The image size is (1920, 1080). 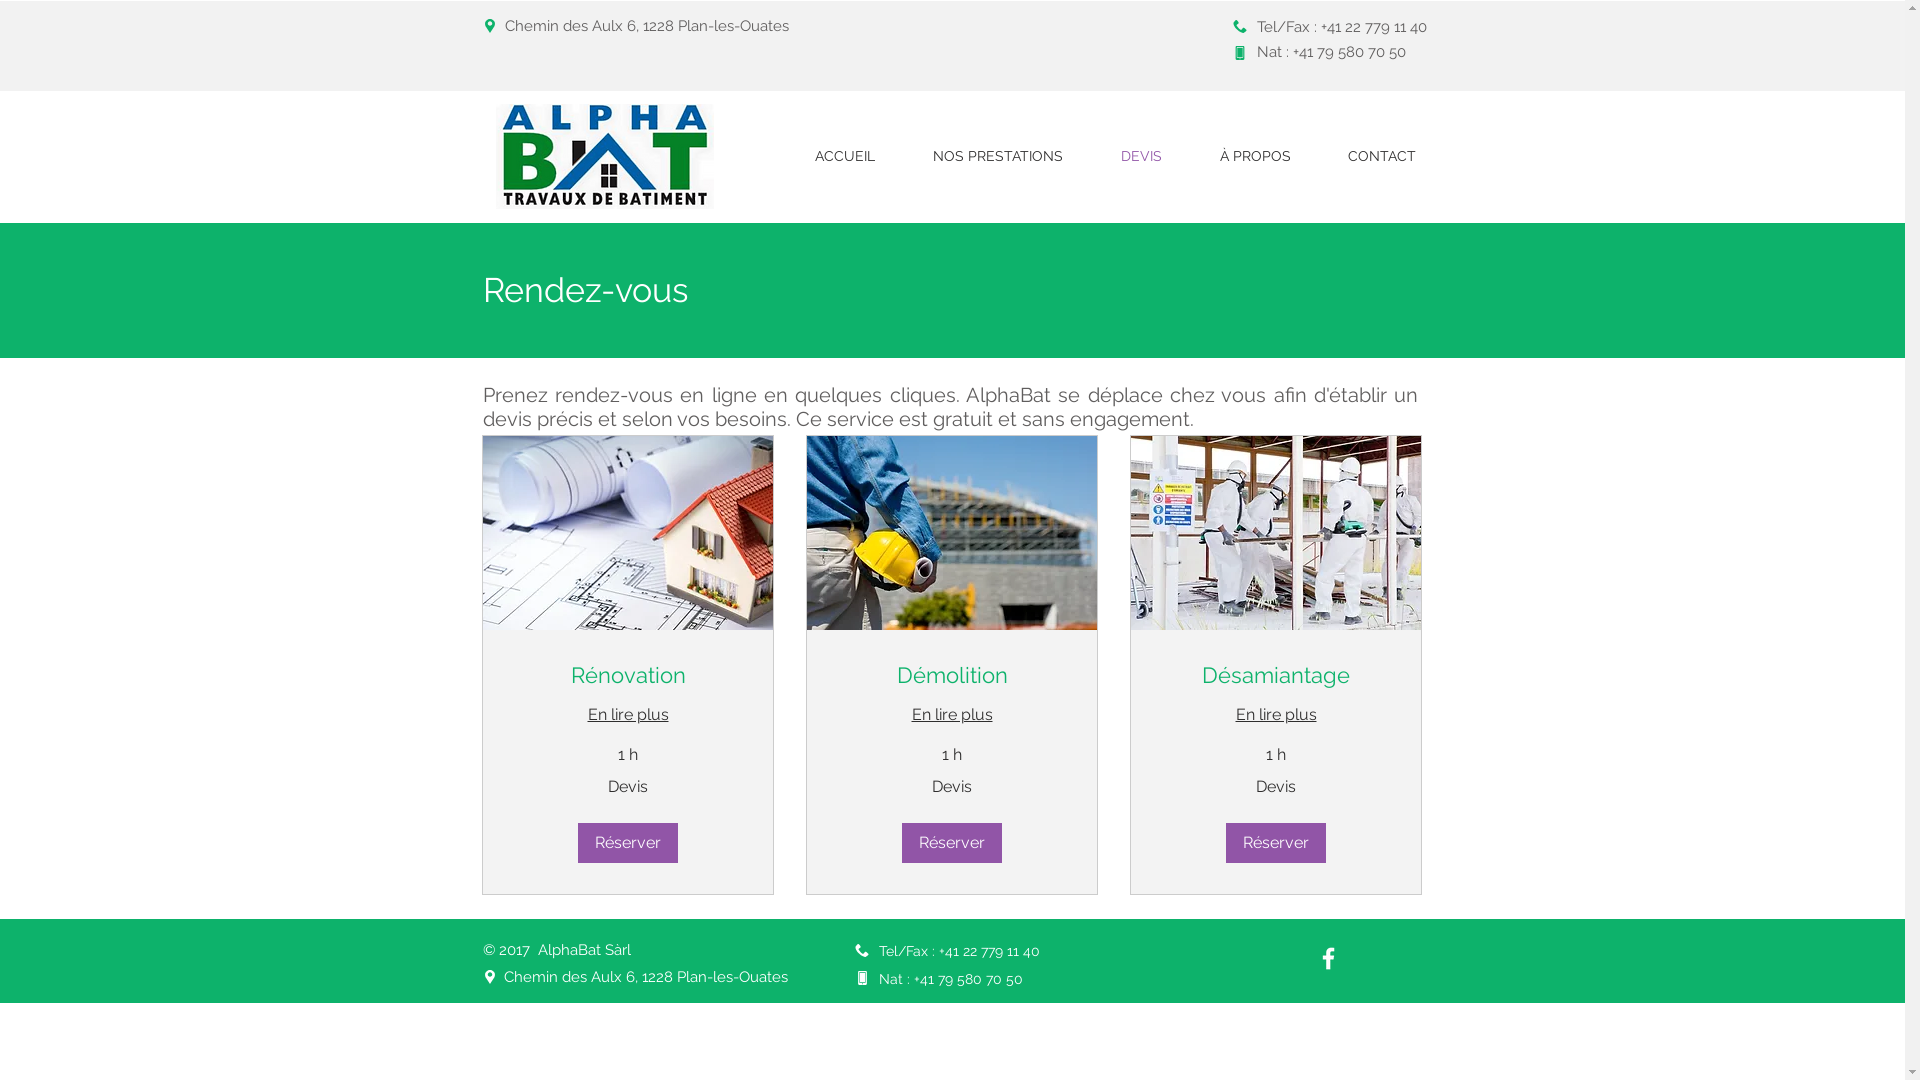 I want to click on En lire plus, so click(x=952, y=715).